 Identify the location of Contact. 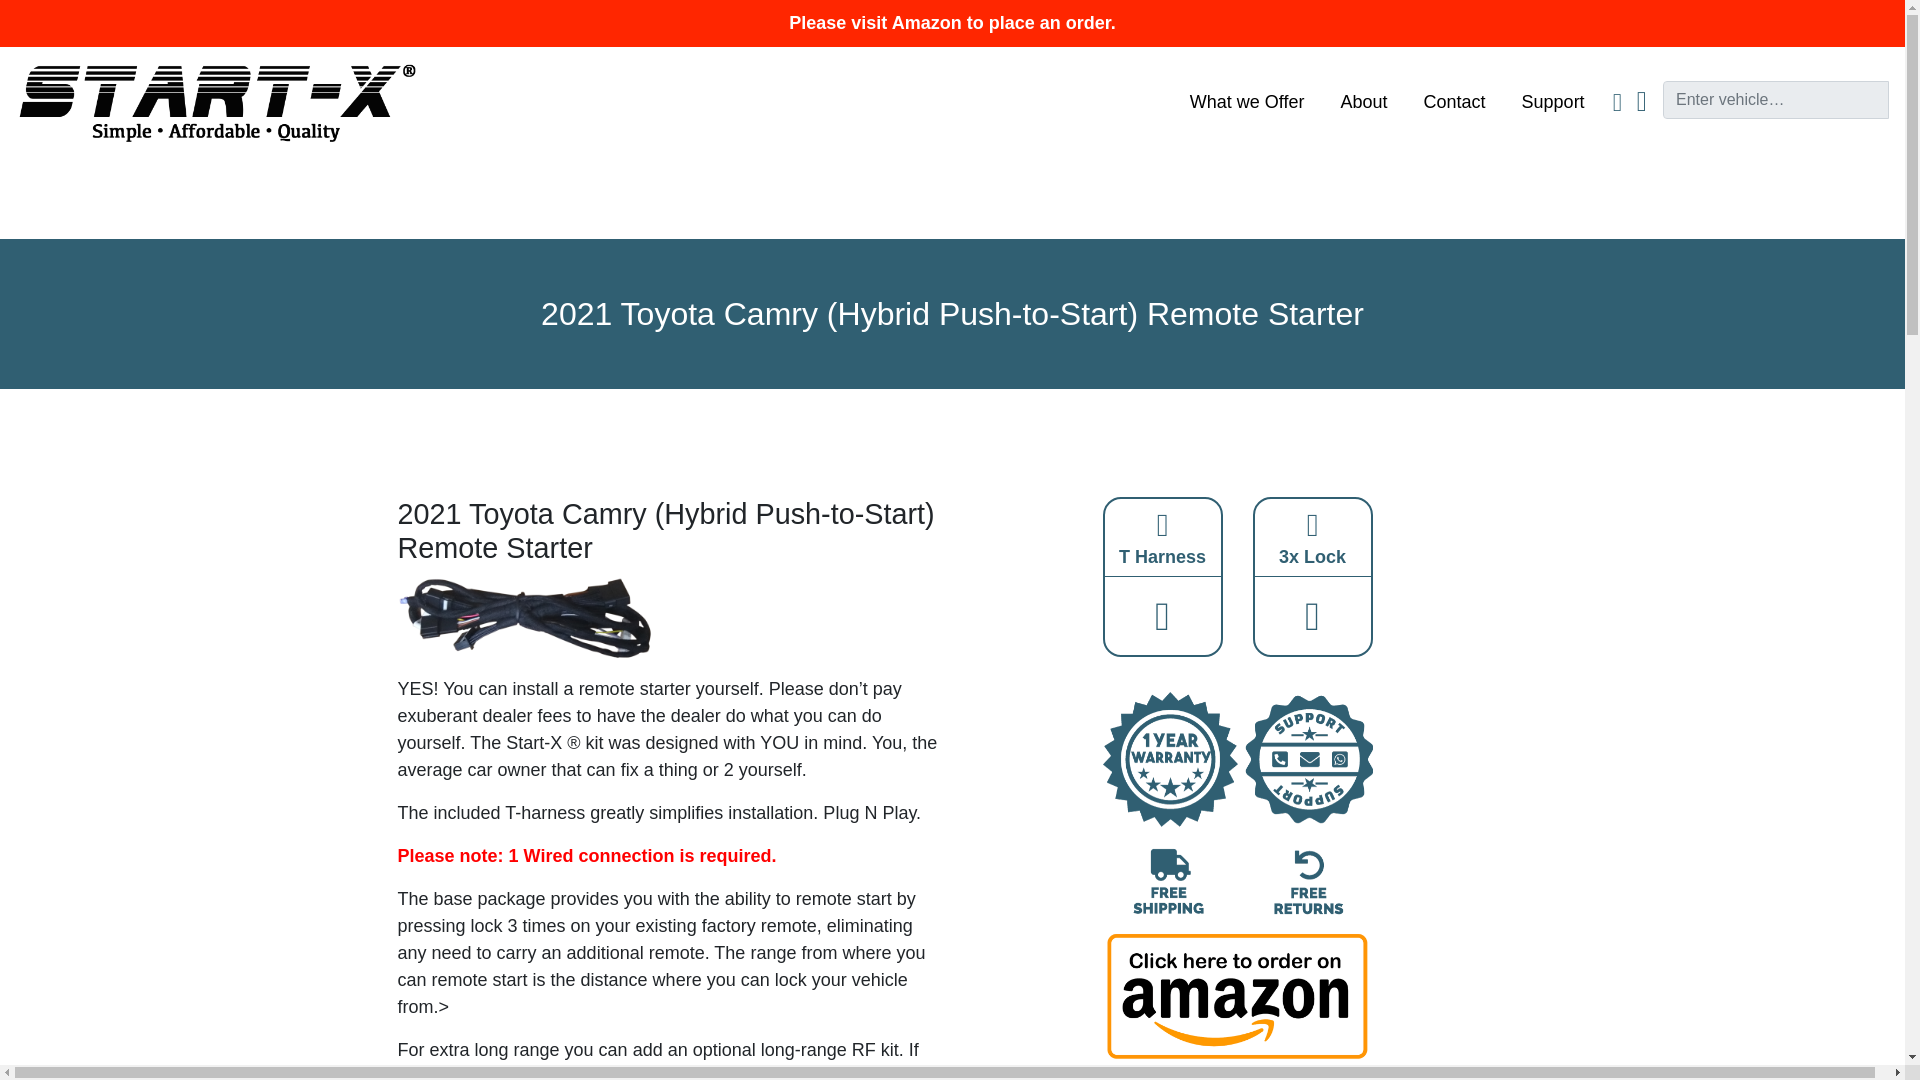
(1454, 102).